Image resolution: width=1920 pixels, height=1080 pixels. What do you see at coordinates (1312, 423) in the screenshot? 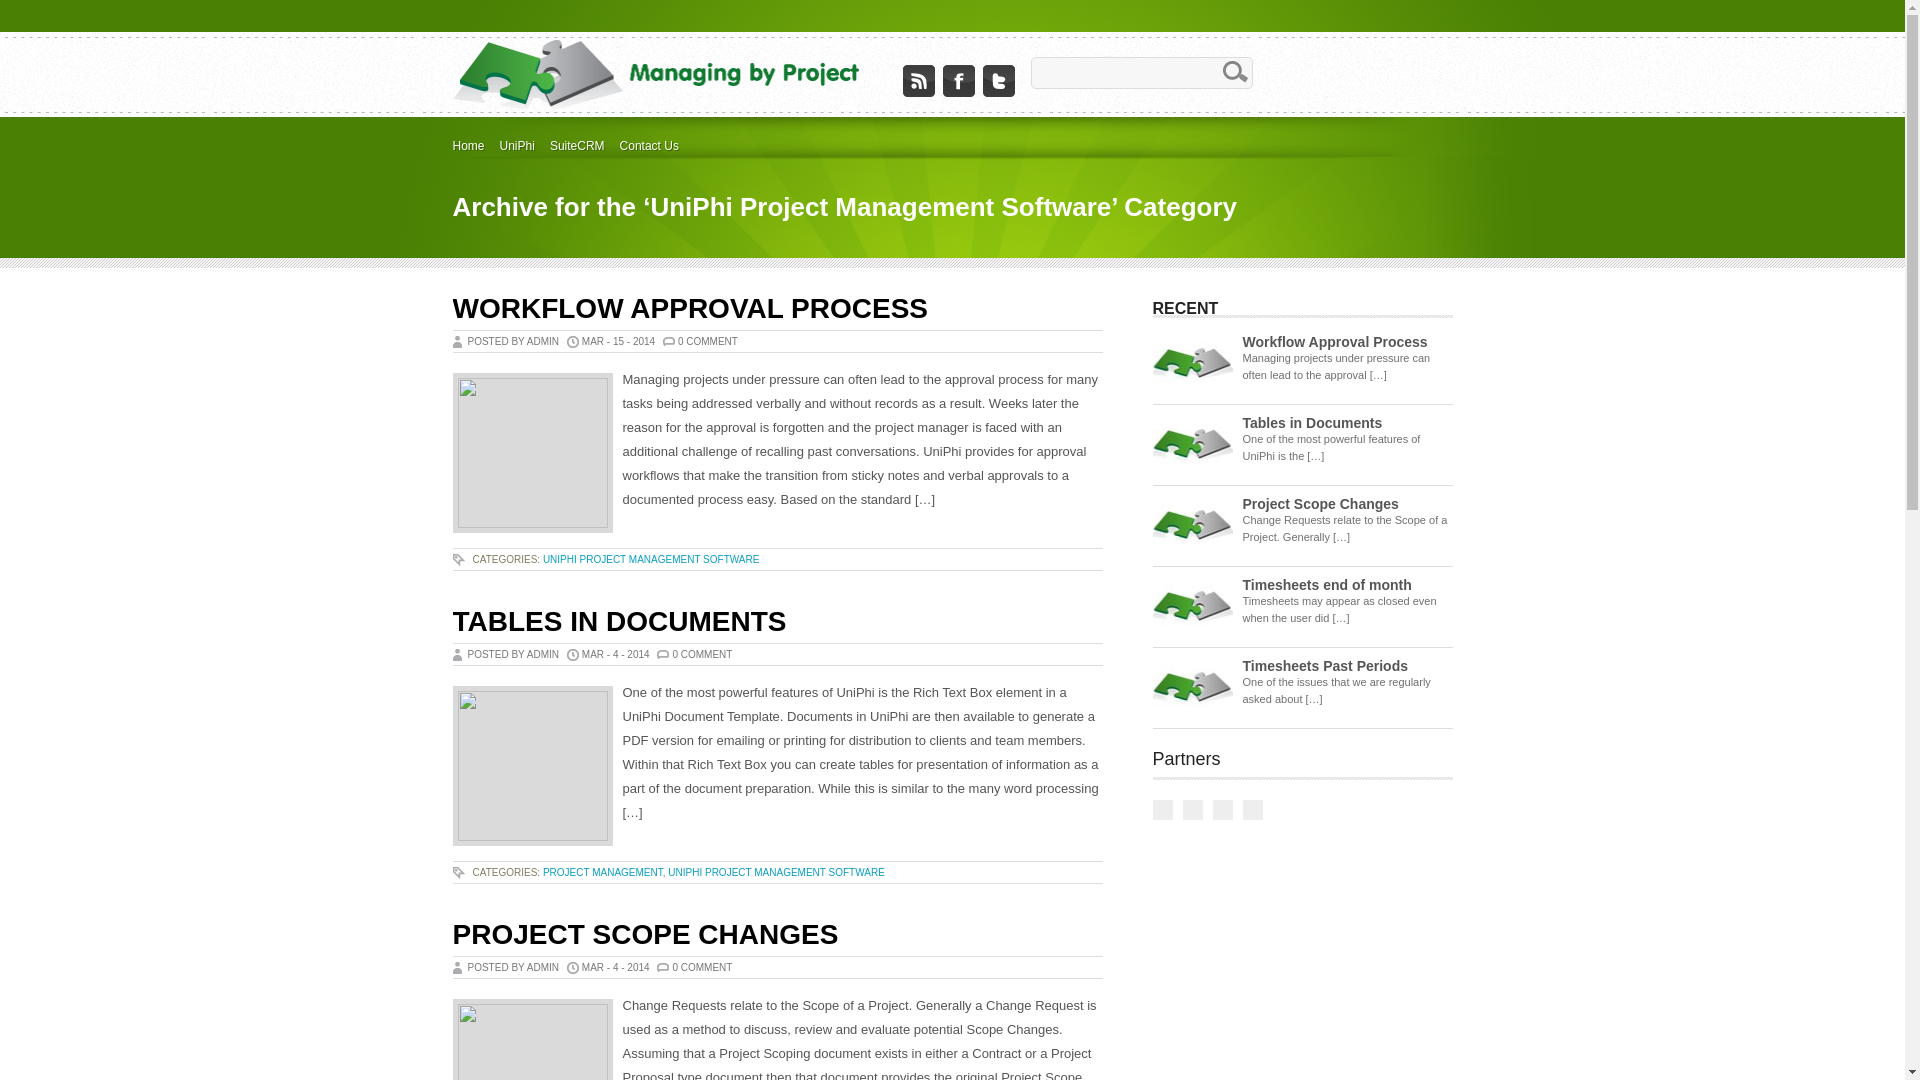
I see `Tables in Documents` at bounding box center [1312, 423].